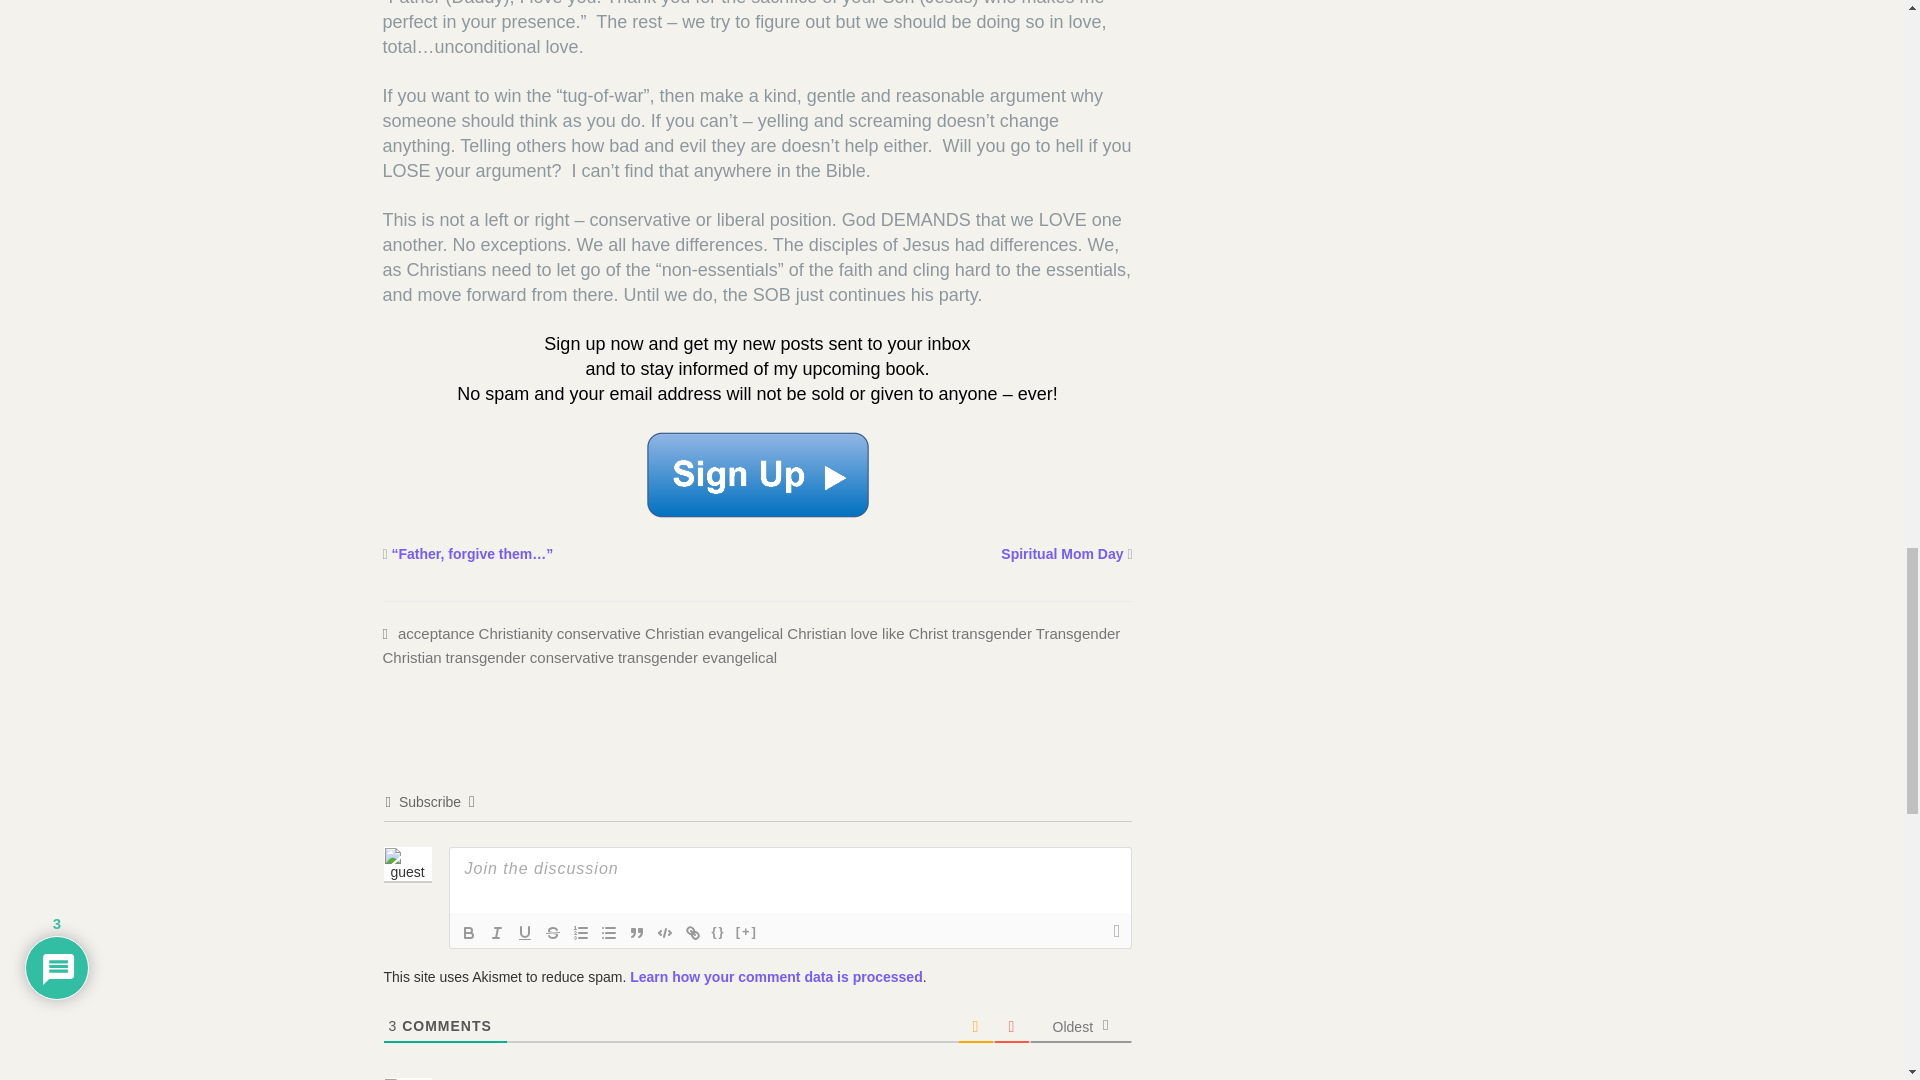  What do you see at coordinates (750, 646) in the screenshot?
I see `Transgender Christian` at bounding box center [750, 646].